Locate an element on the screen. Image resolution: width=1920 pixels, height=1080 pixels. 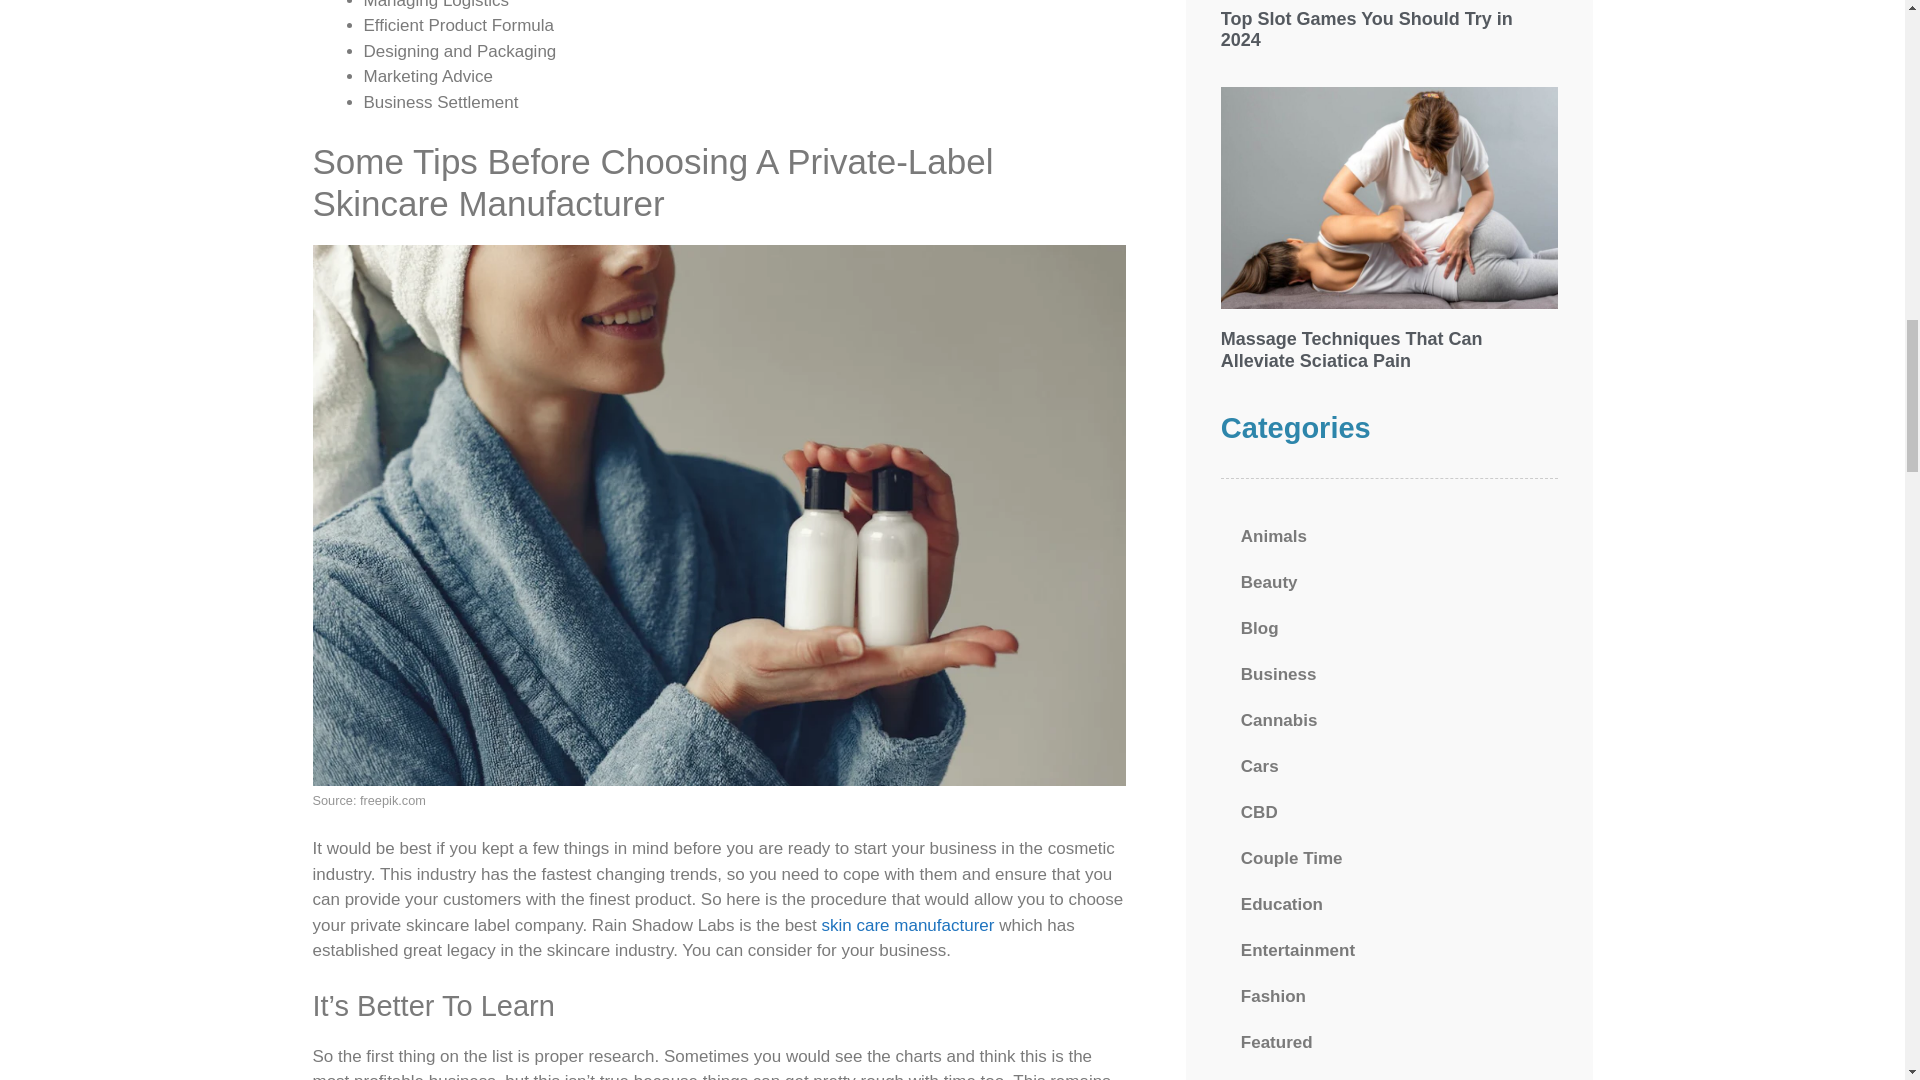
skin care manufacturer is located at coordinates (908, 925).